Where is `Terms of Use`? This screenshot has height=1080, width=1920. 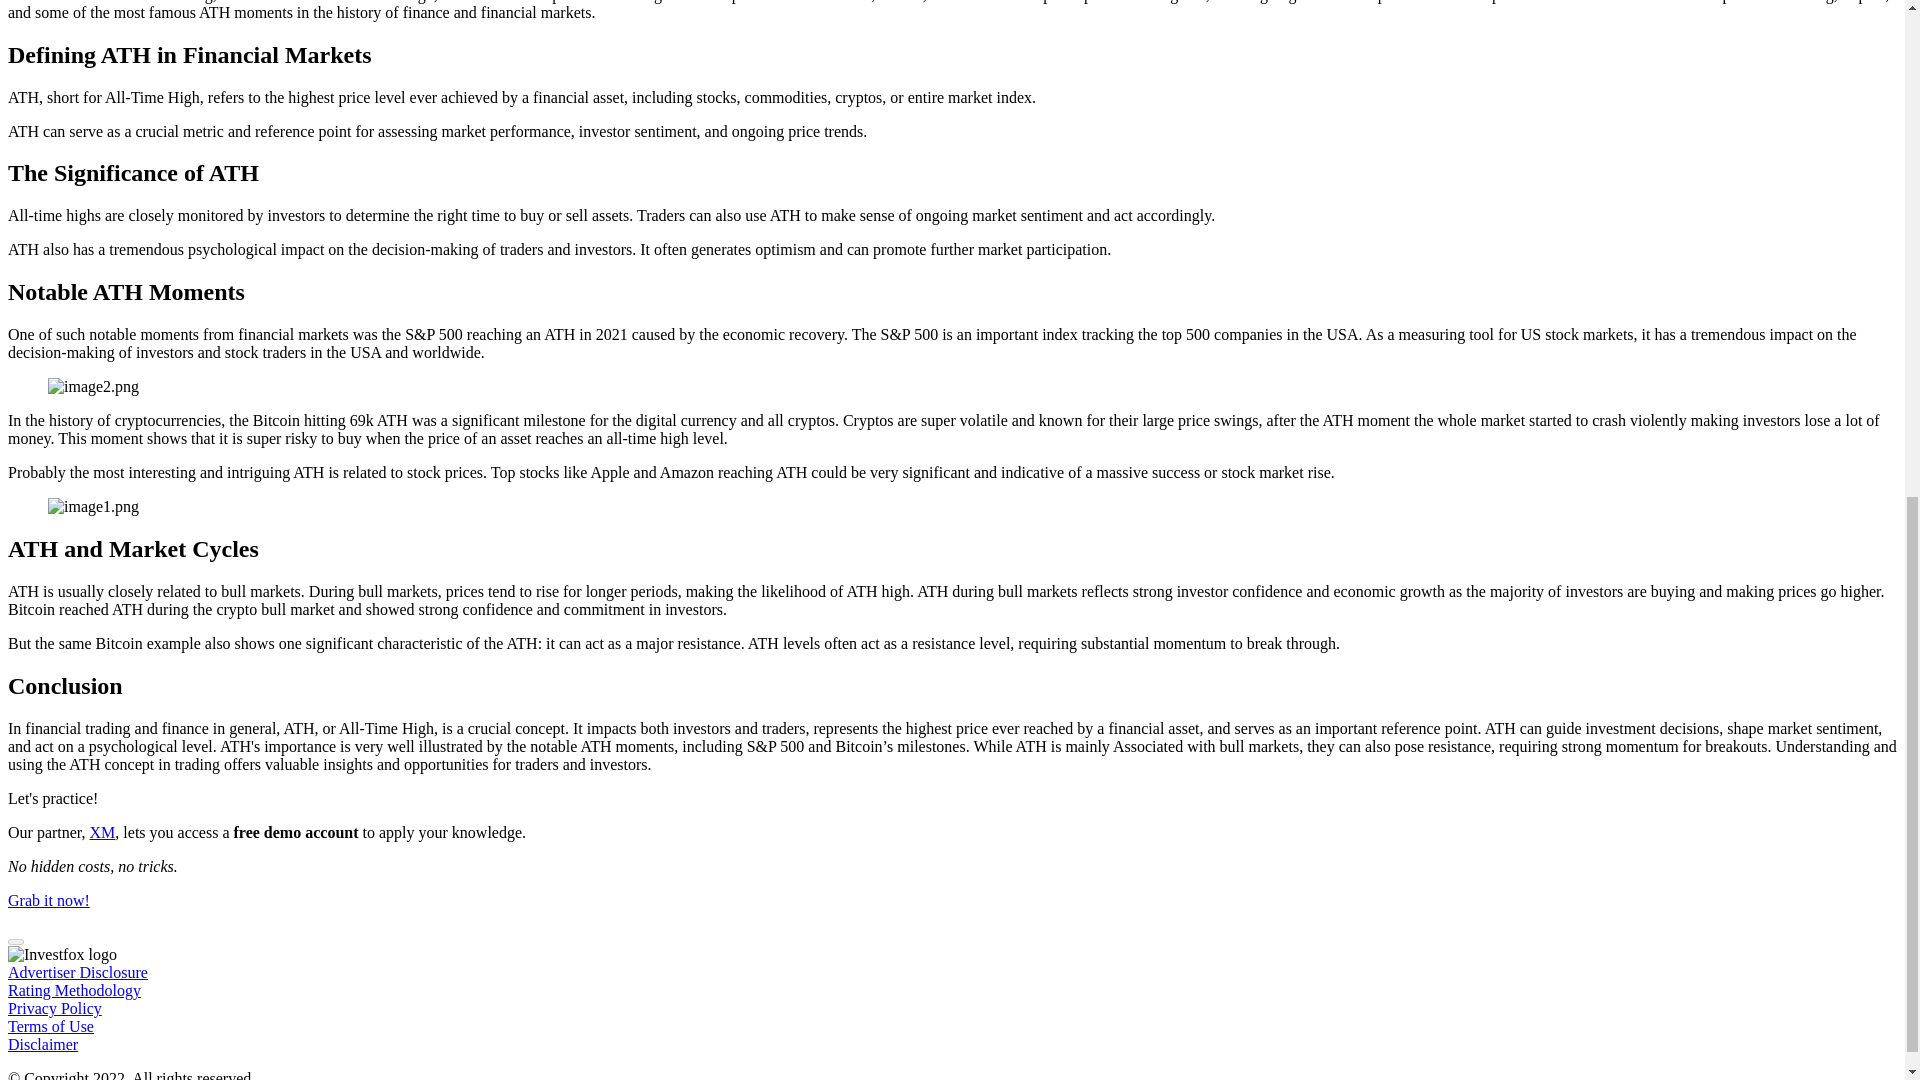
Terms of Use is located at coordinates (50, 1026).